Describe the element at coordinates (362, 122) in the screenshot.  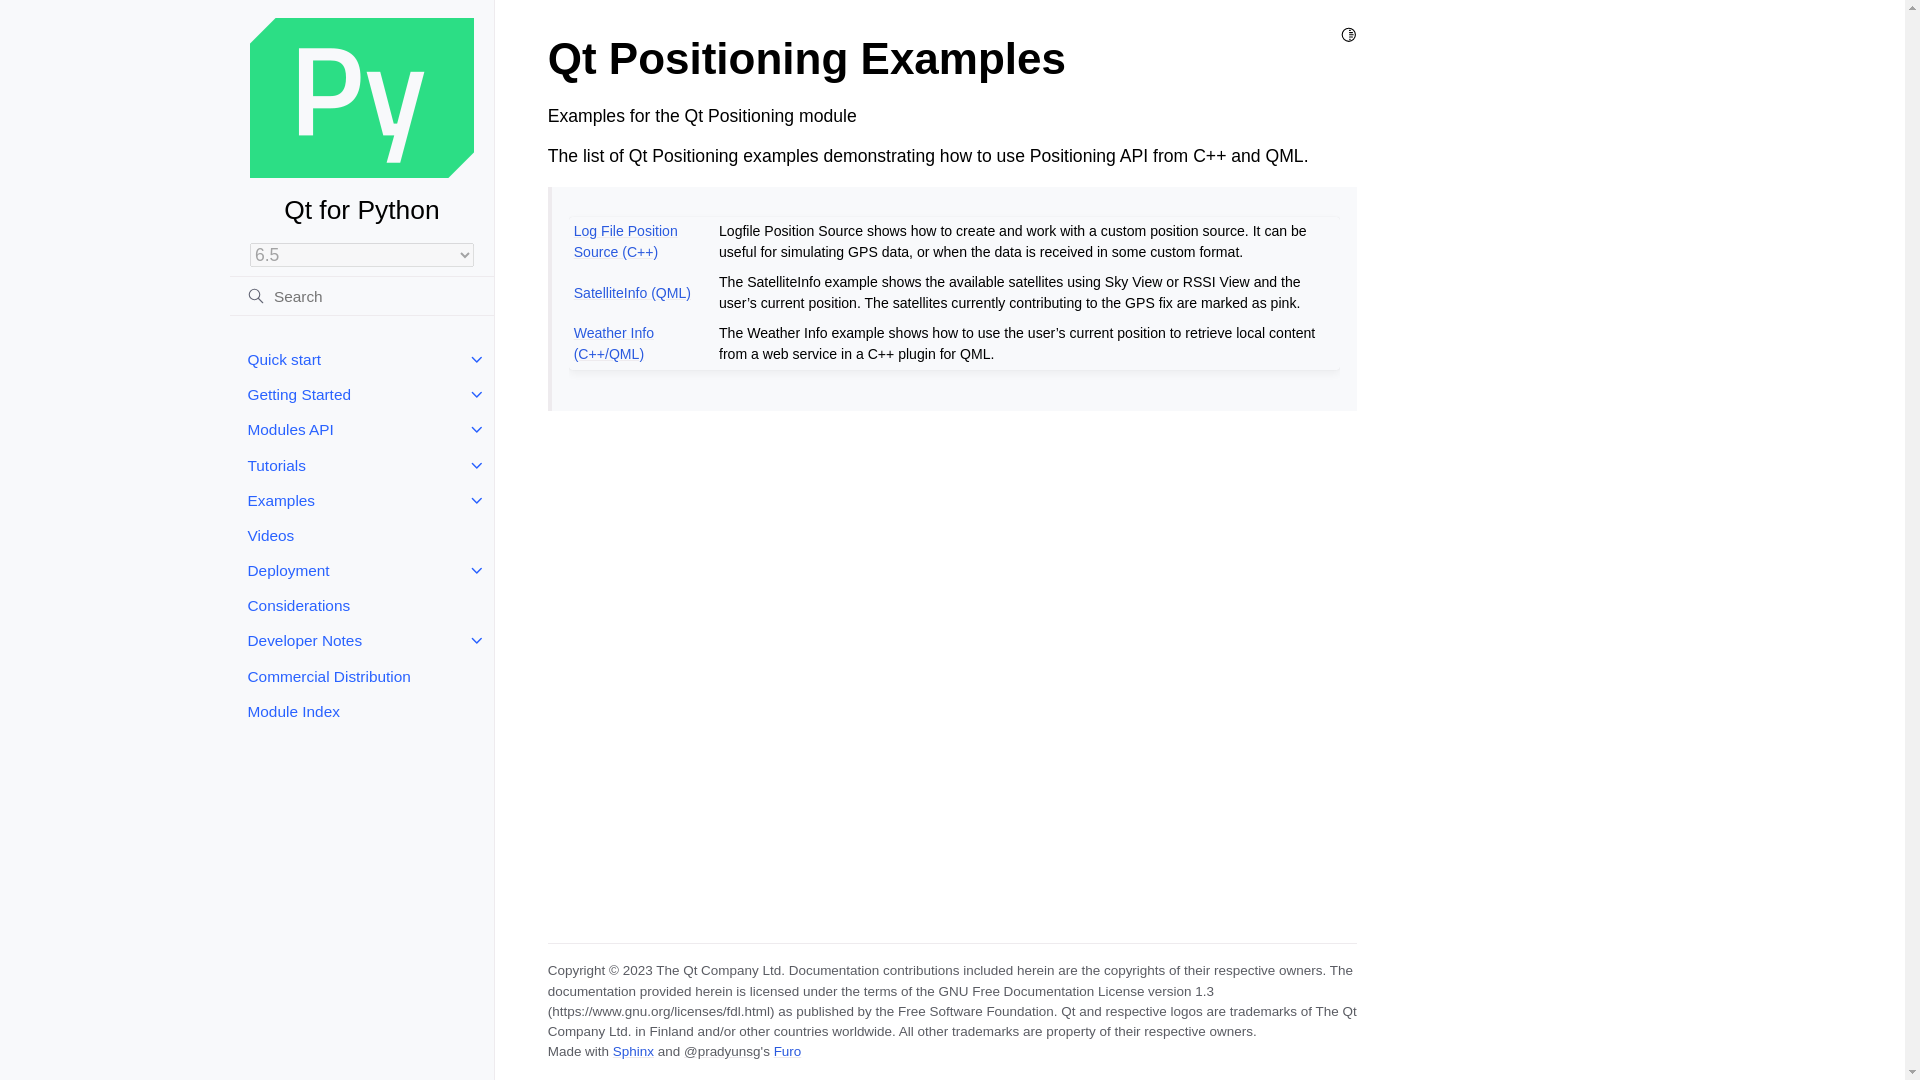
I see `Qt for Python` at that location.